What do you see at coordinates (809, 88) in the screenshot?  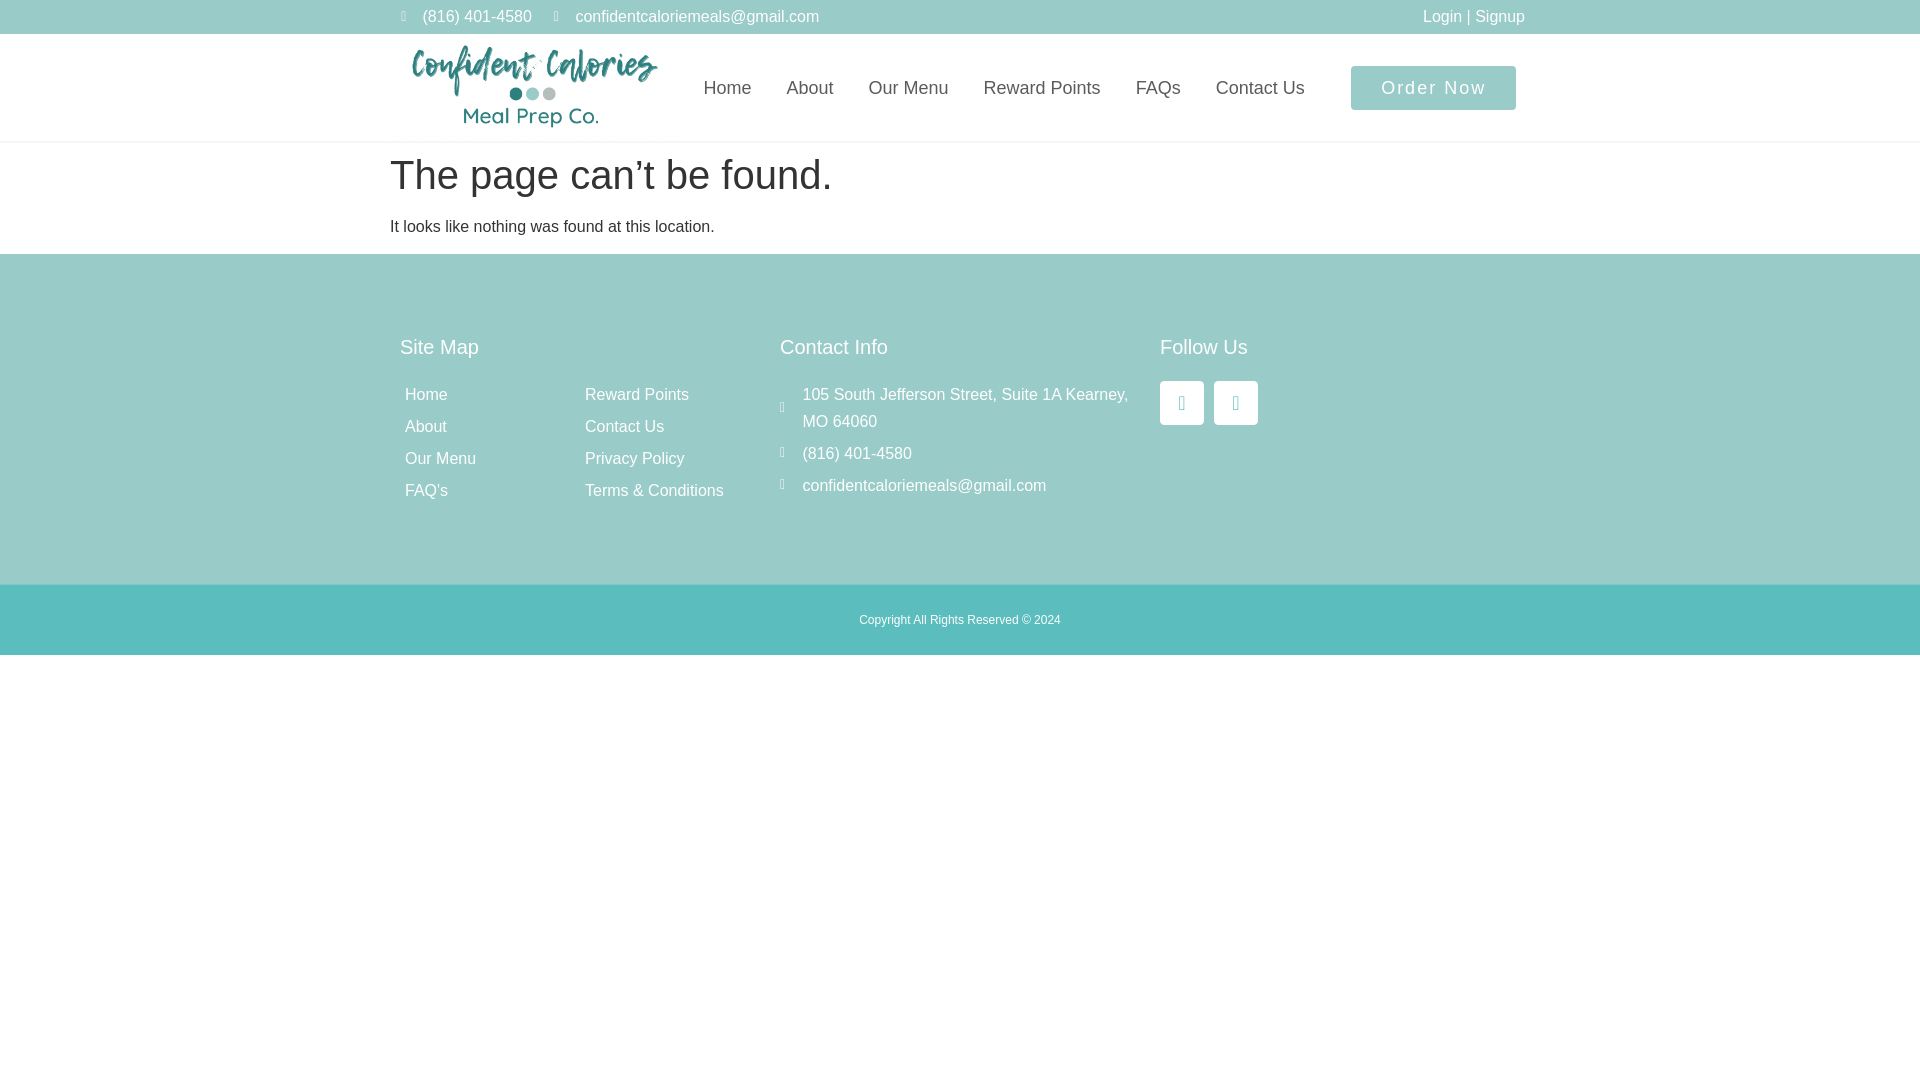 I see `About` at bounding box center [809, 88].